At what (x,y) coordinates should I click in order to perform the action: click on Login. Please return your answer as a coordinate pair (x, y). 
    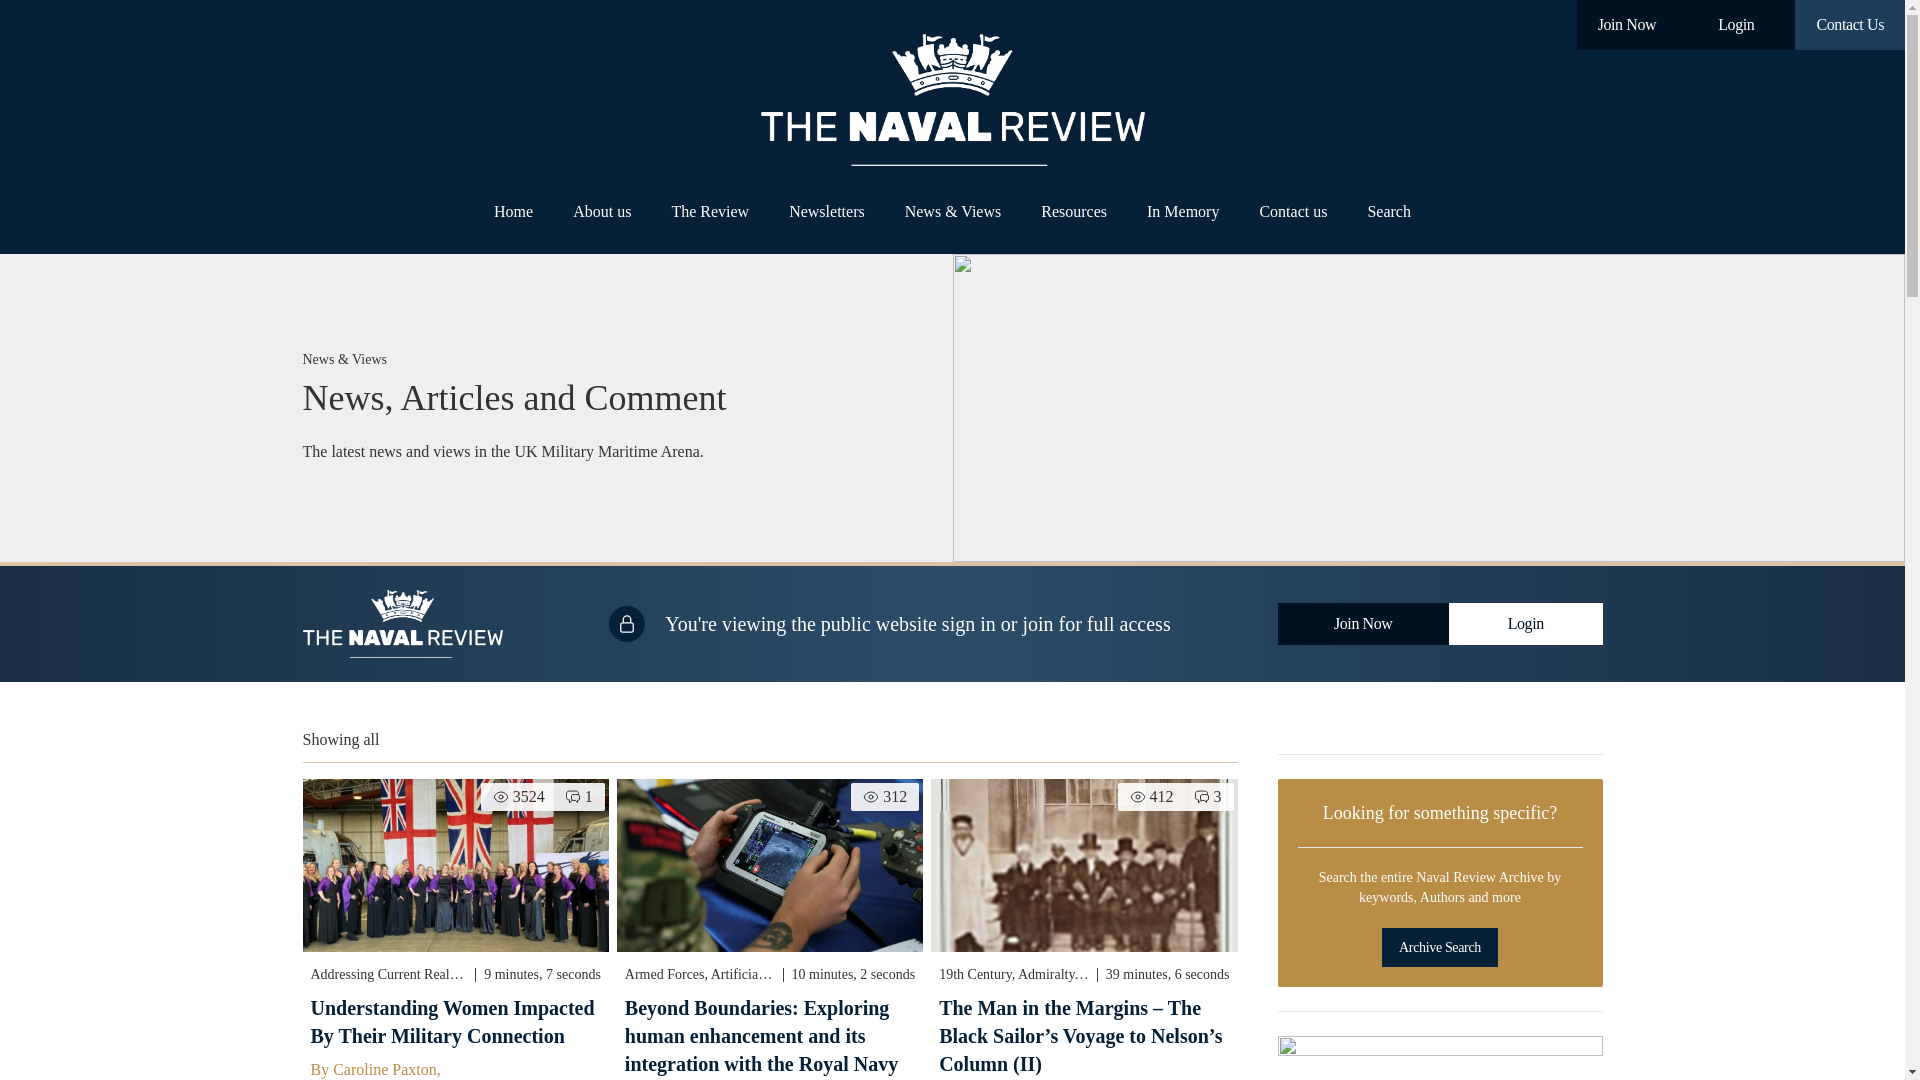
    Looking at the image, I should click on (1736, 24).